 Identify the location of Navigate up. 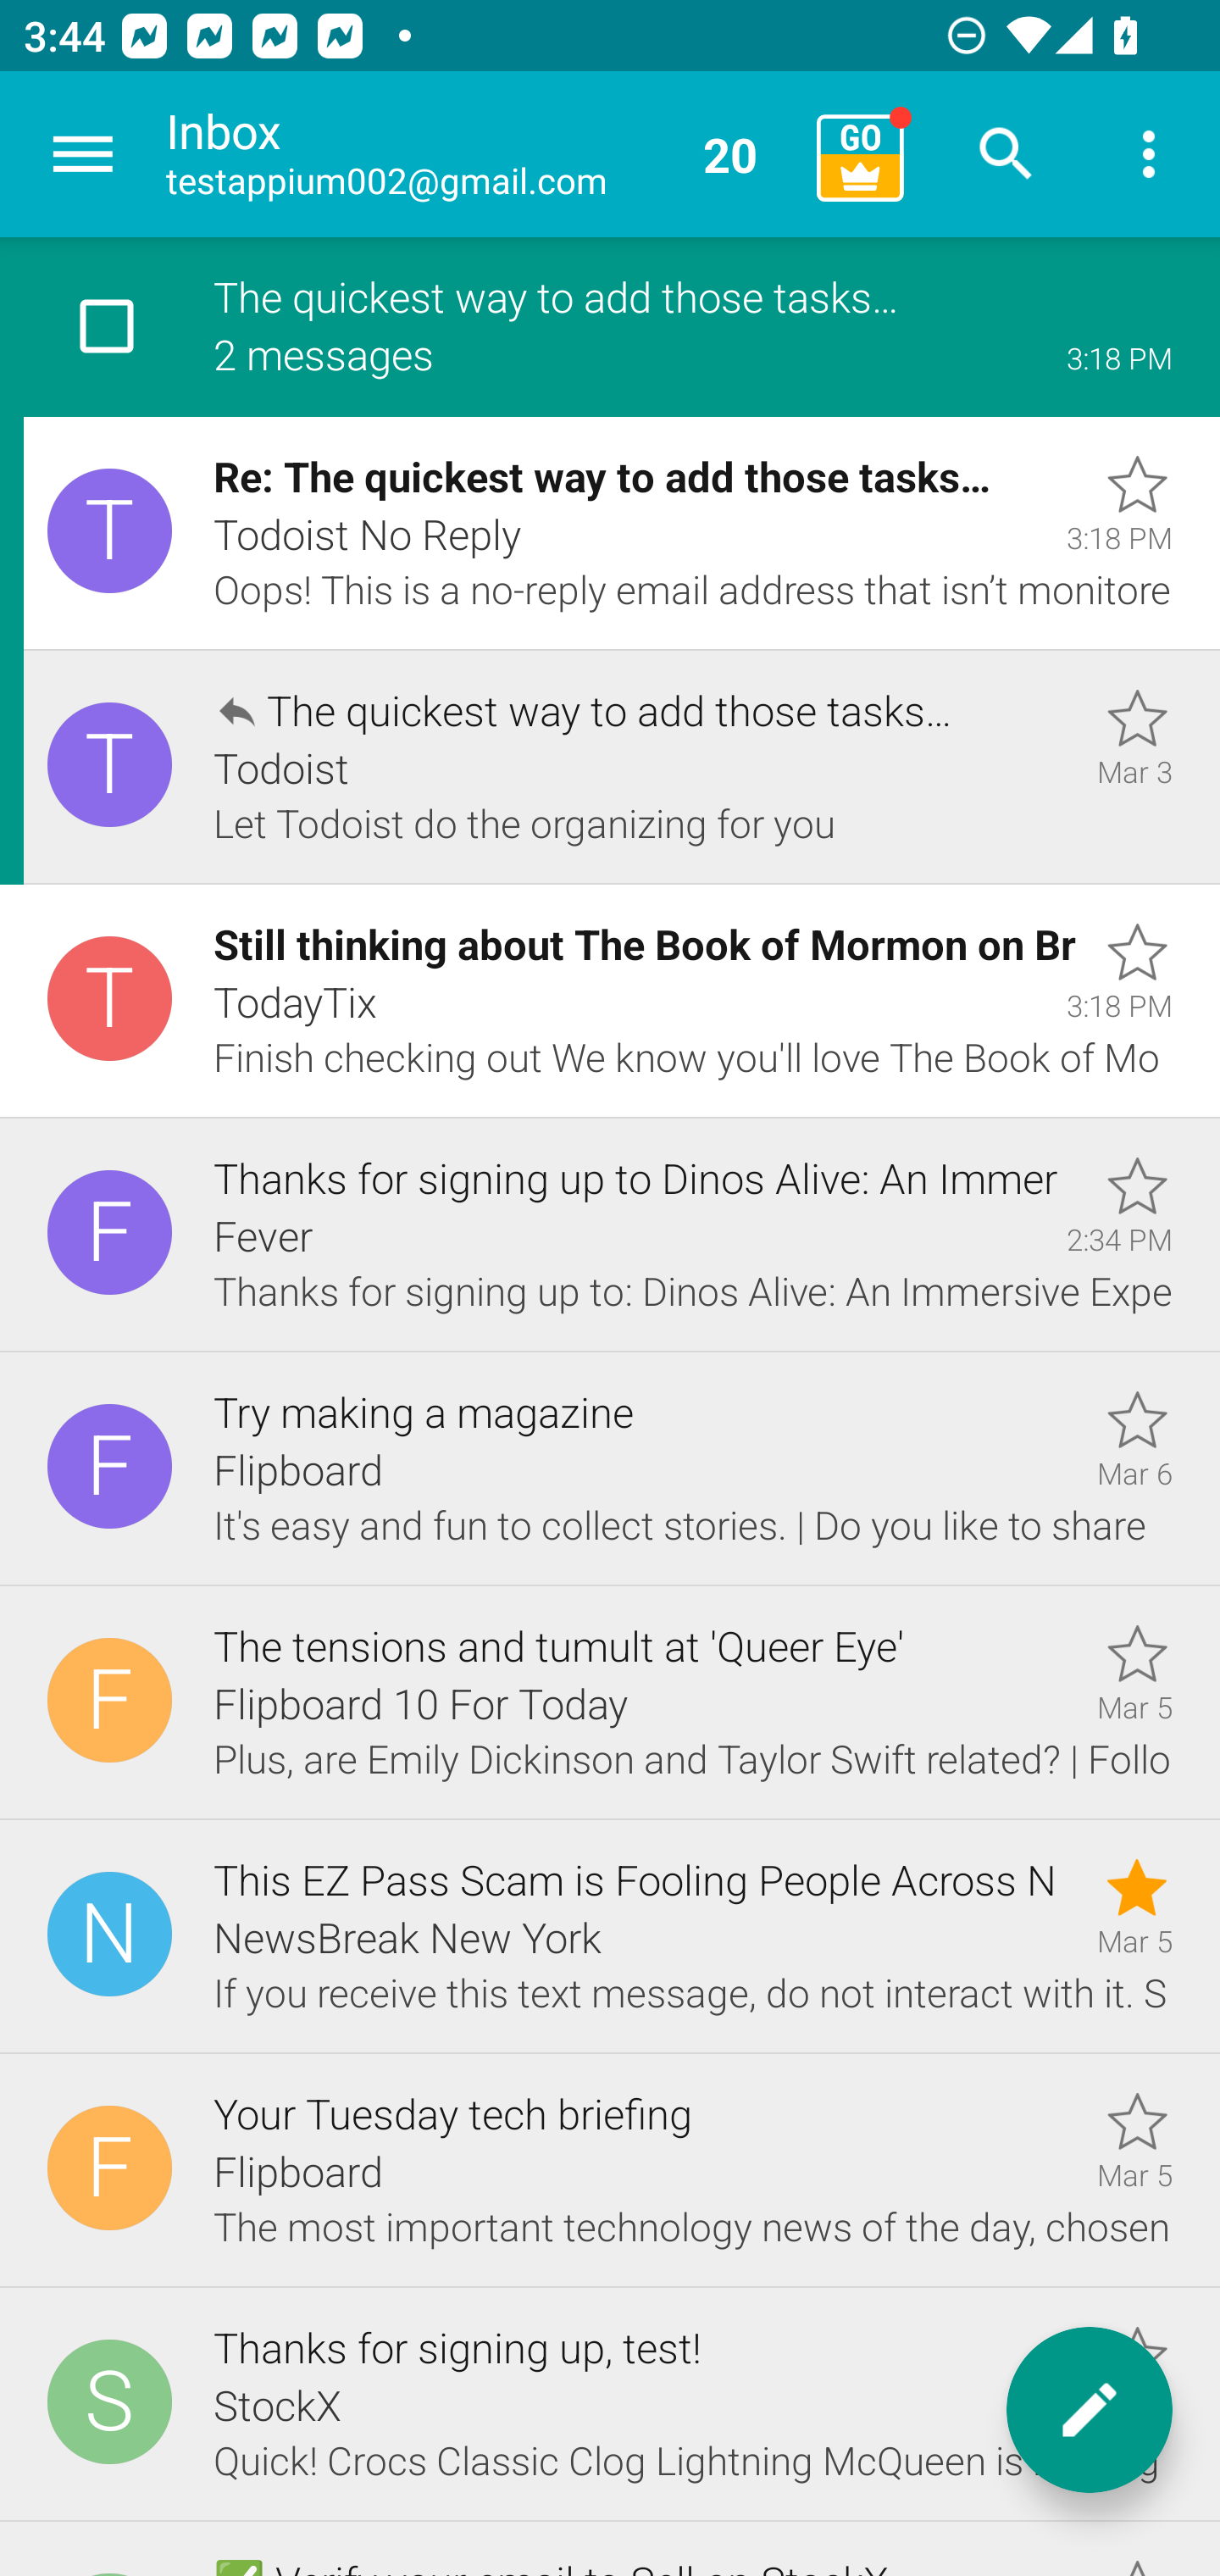
(83, 154).